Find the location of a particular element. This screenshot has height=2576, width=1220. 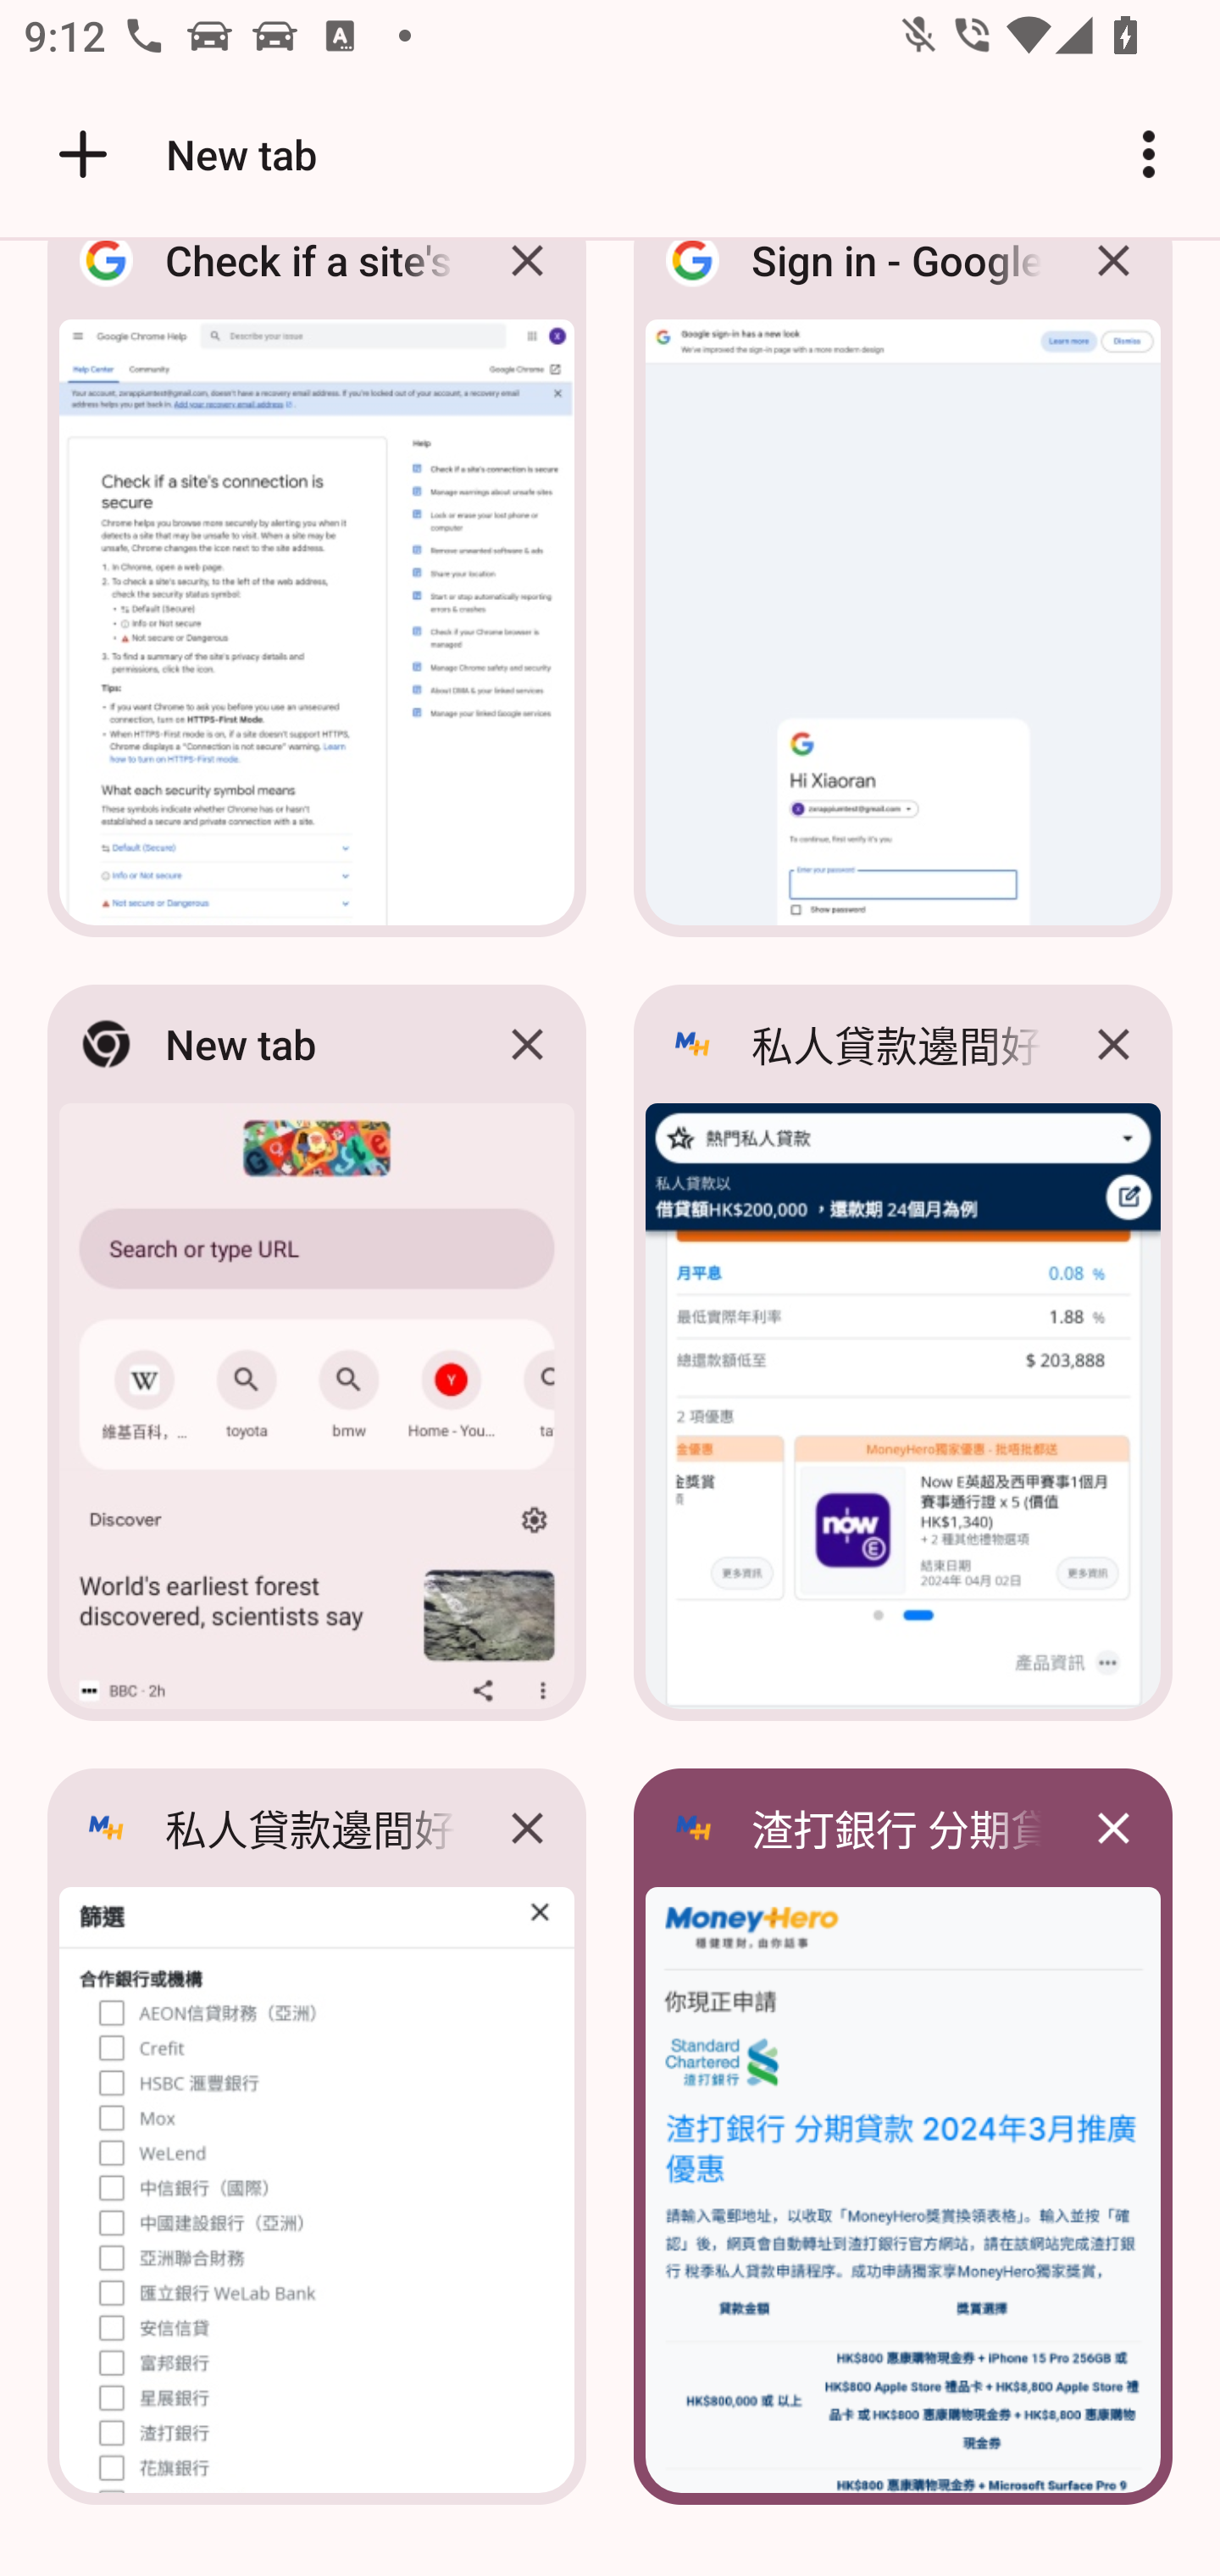

Close Sign in - Google Accounts tab is located at coordinates (1113, 285).